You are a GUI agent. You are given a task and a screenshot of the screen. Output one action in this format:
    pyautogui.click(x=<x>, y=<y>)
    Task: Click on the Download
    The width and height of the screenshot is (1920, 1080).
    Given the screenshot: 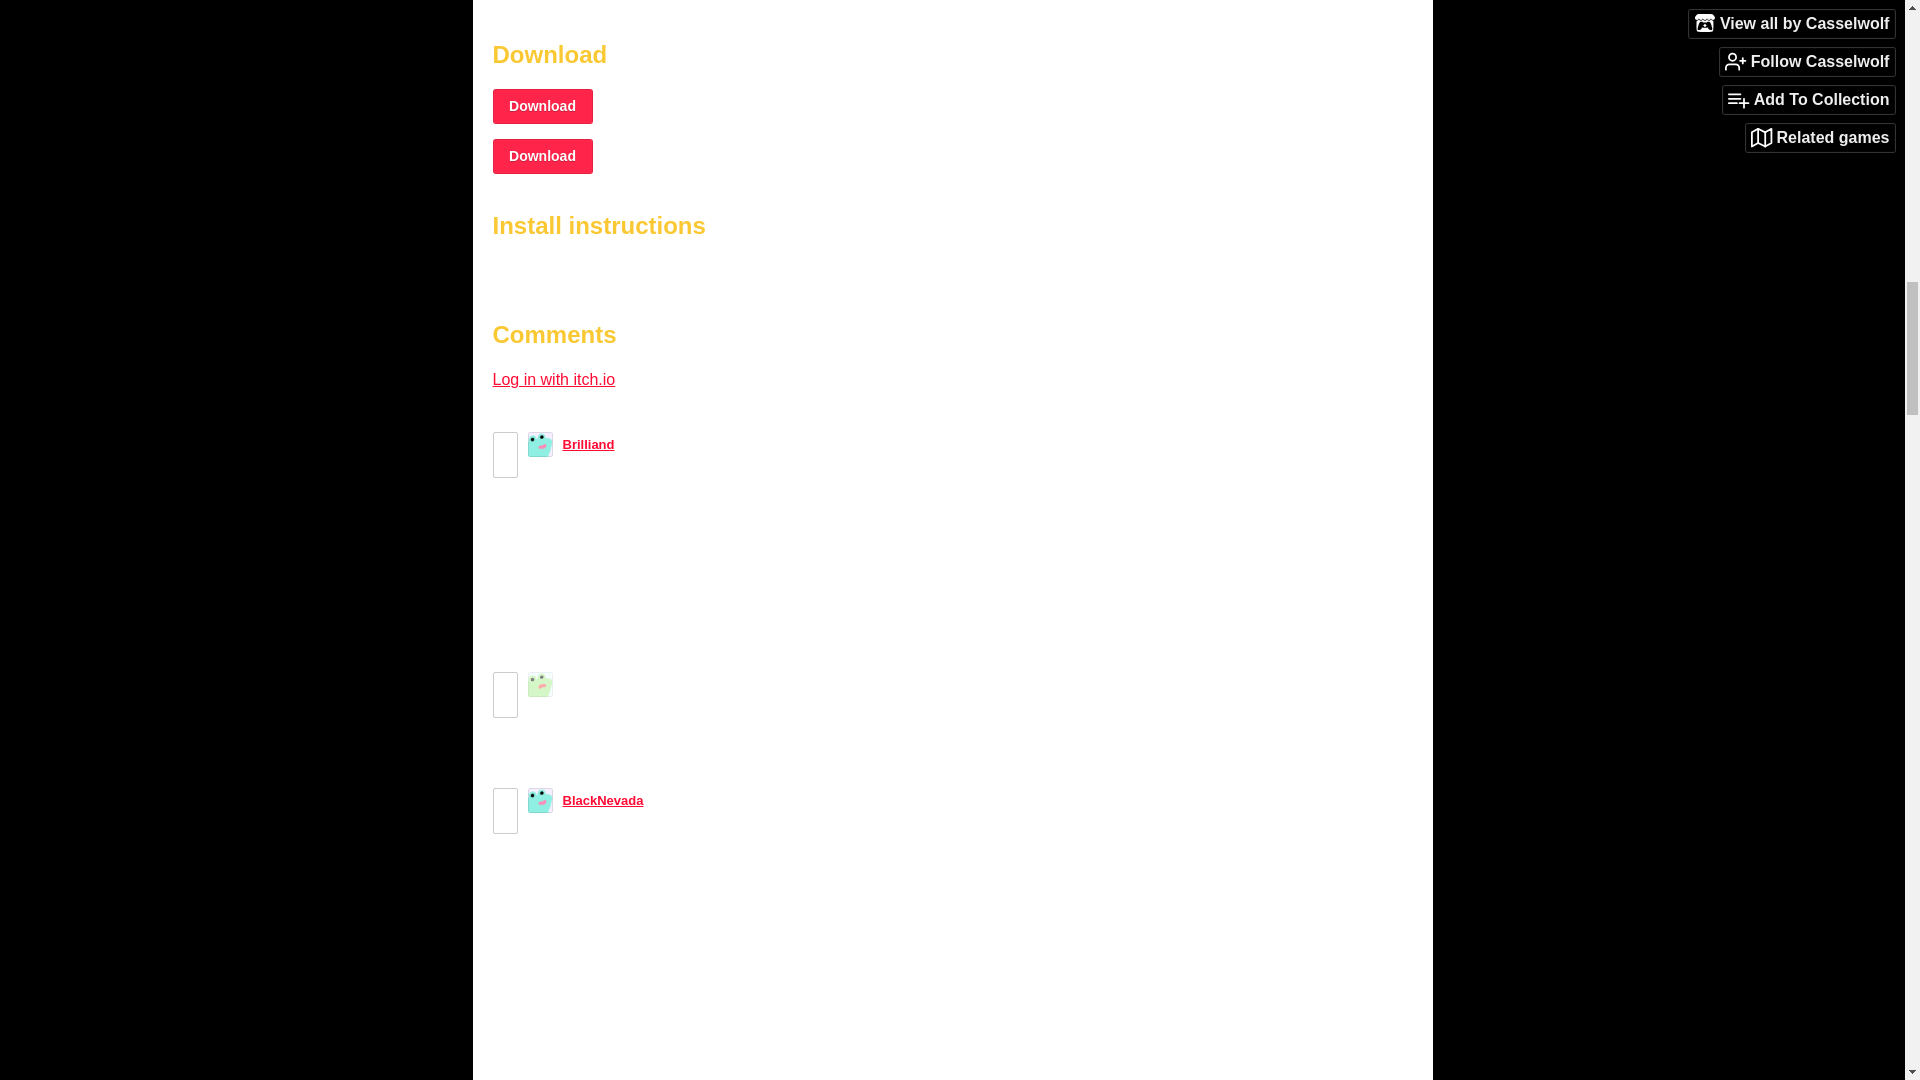 What is the action you would take?
    pyautogui.click(x=541, y=106)
    